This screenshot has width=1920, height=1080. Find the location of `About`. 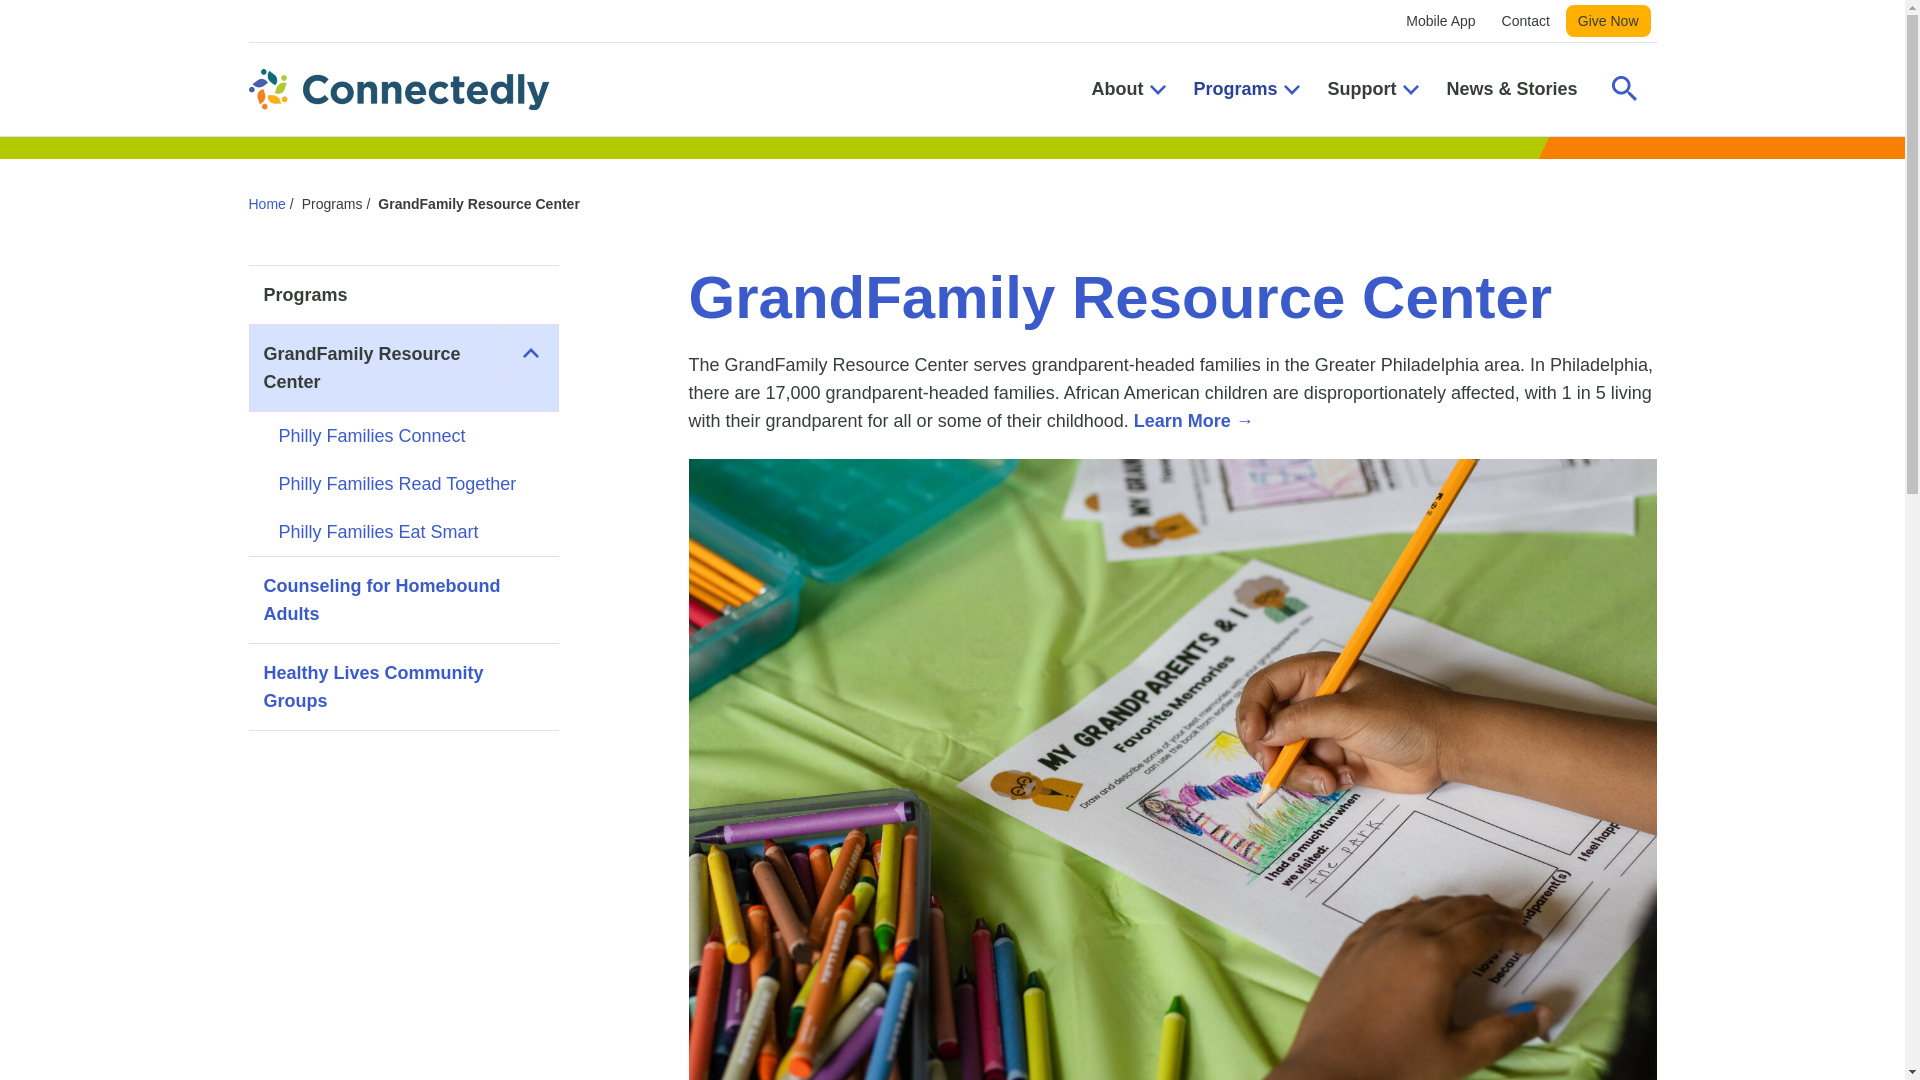

About is located at coordinates (1126, 90).